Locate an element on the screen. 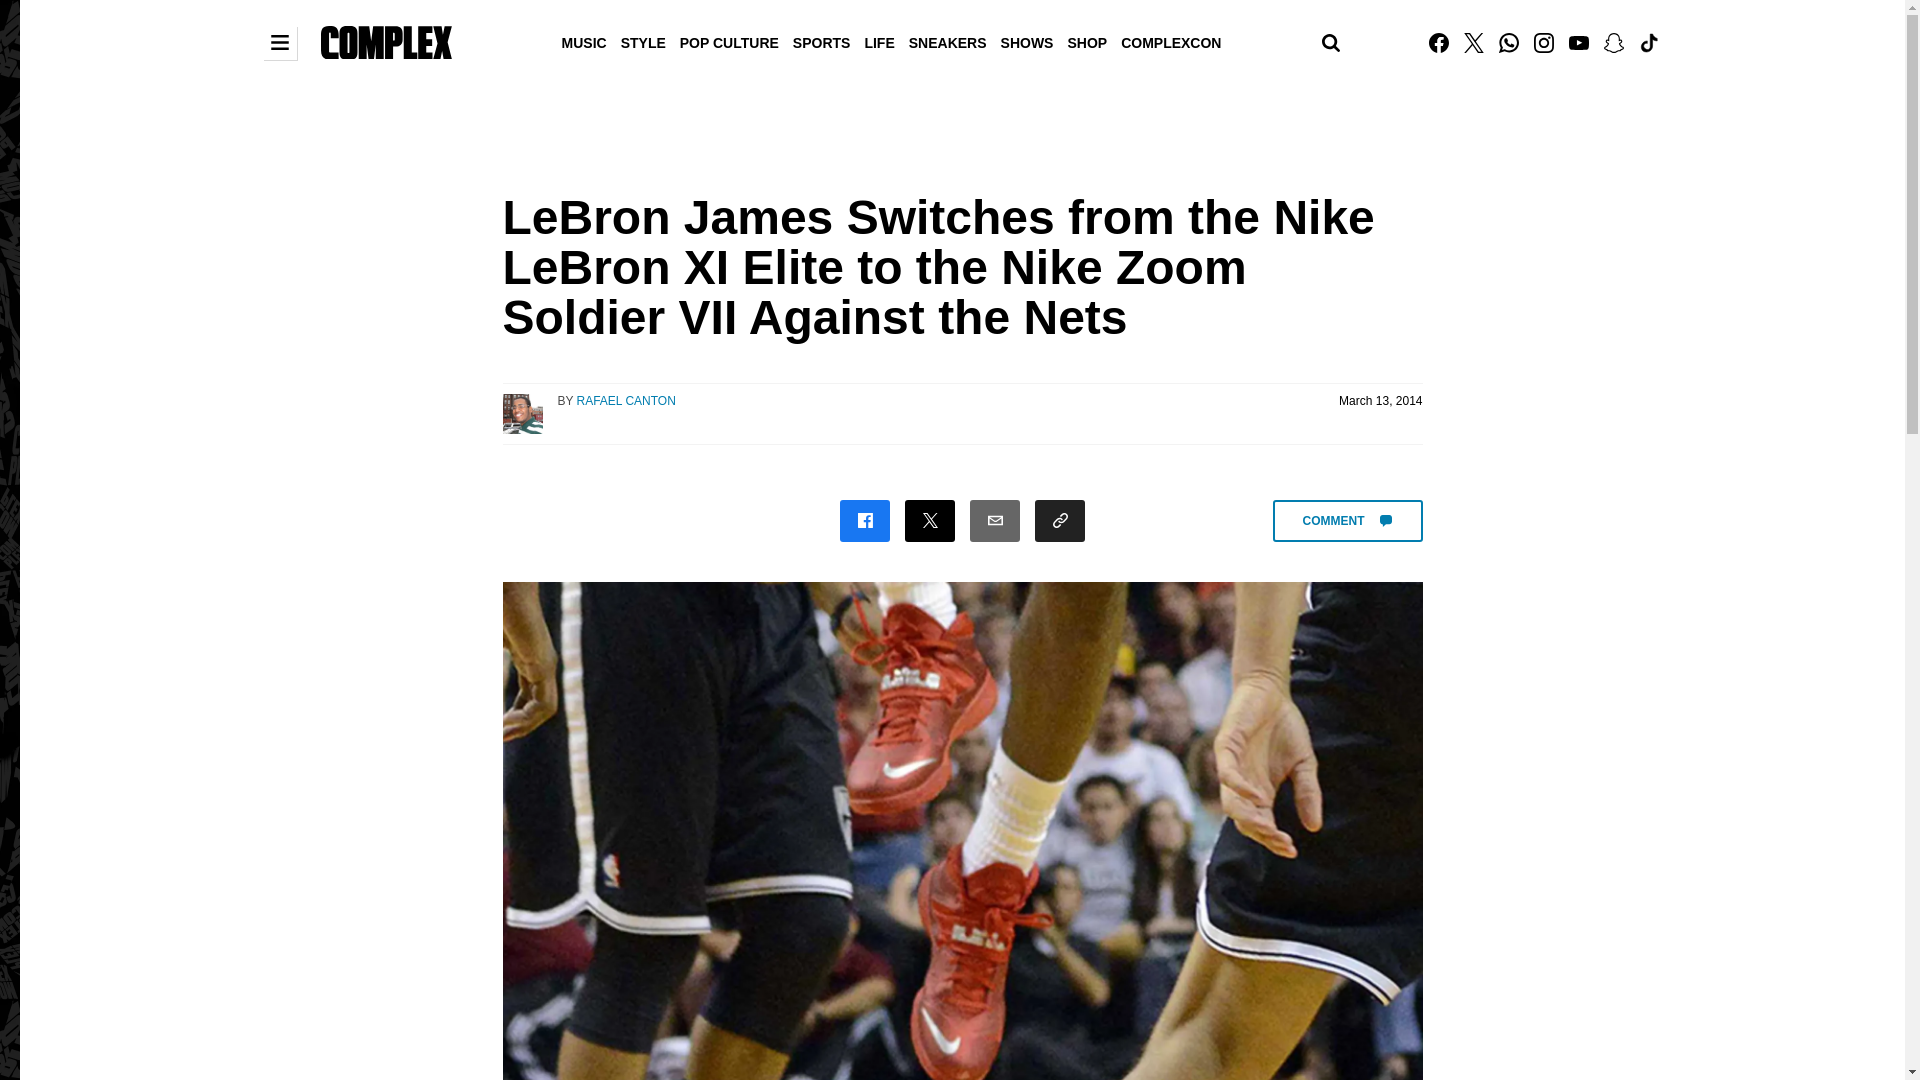 Image resolution: width=1920 pixels, height=1080 pixels. COMPLEXCON is located at coordinates (1170, 41).